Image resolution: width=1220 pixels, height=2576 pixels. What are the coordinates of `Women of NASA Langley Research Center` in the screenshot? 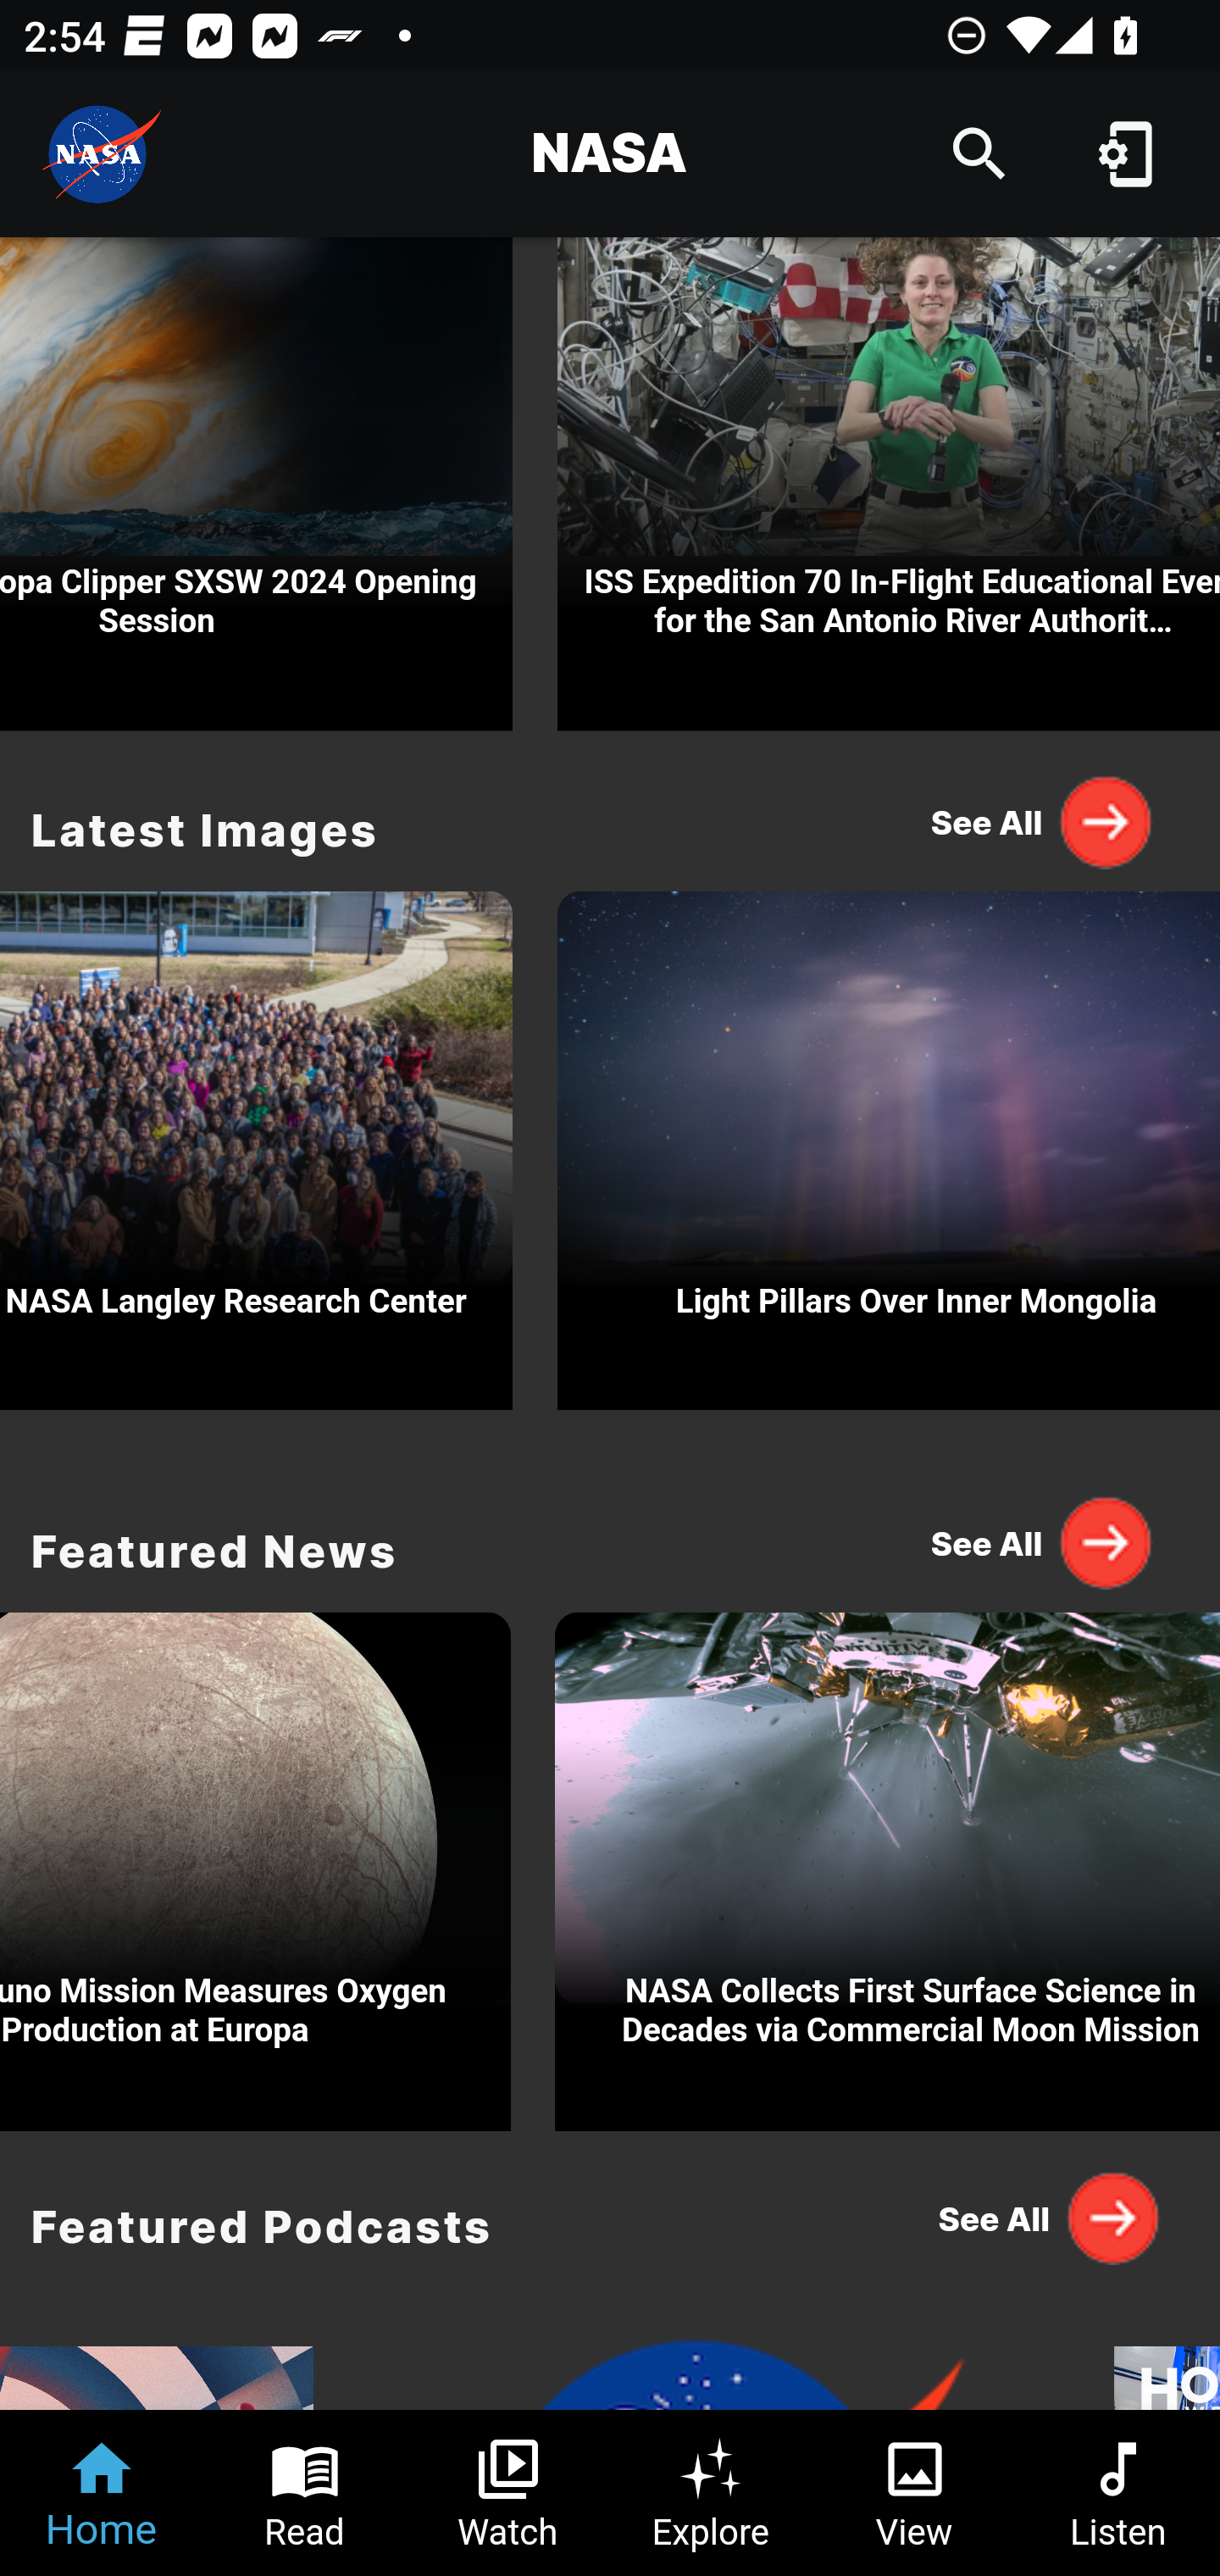 It's located at (256, 1142).